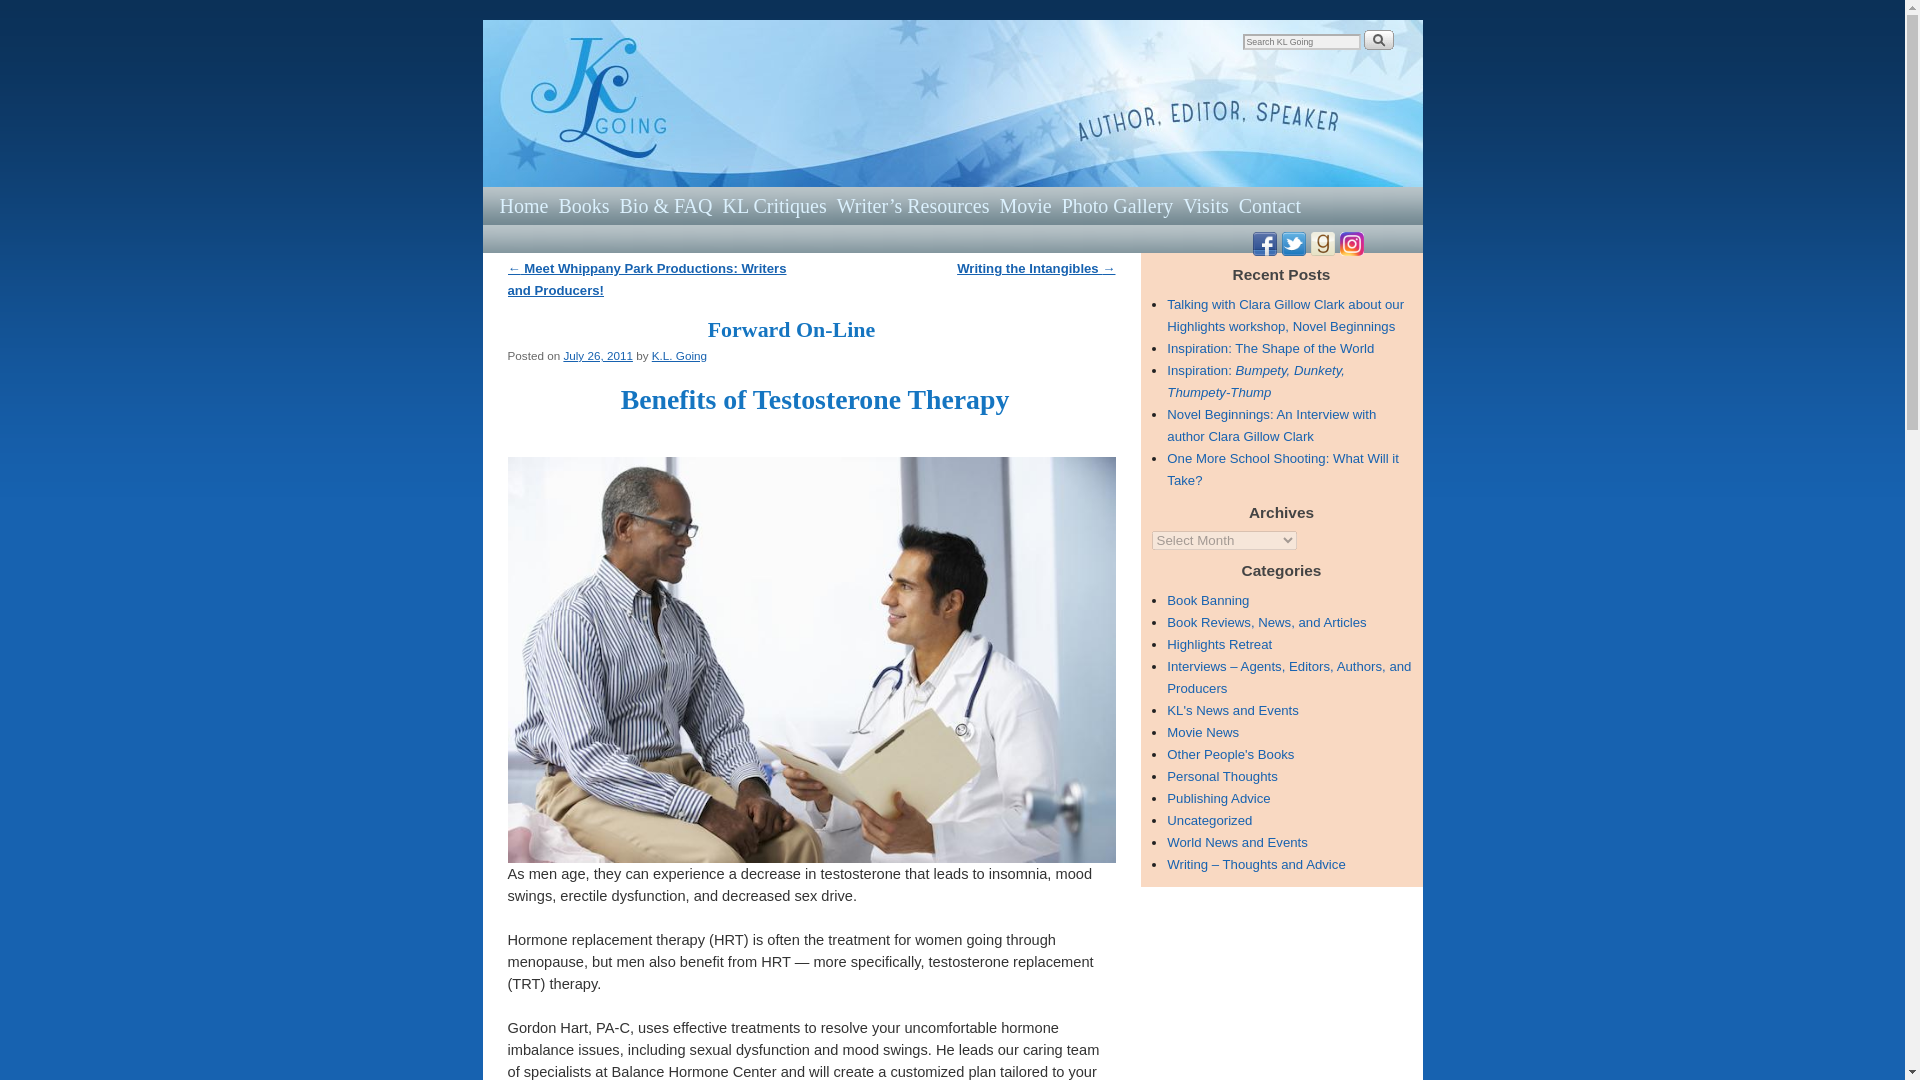  Describe the element at coordinates (774, 205) in the screenshot. I see `KL Critiques` at that location.